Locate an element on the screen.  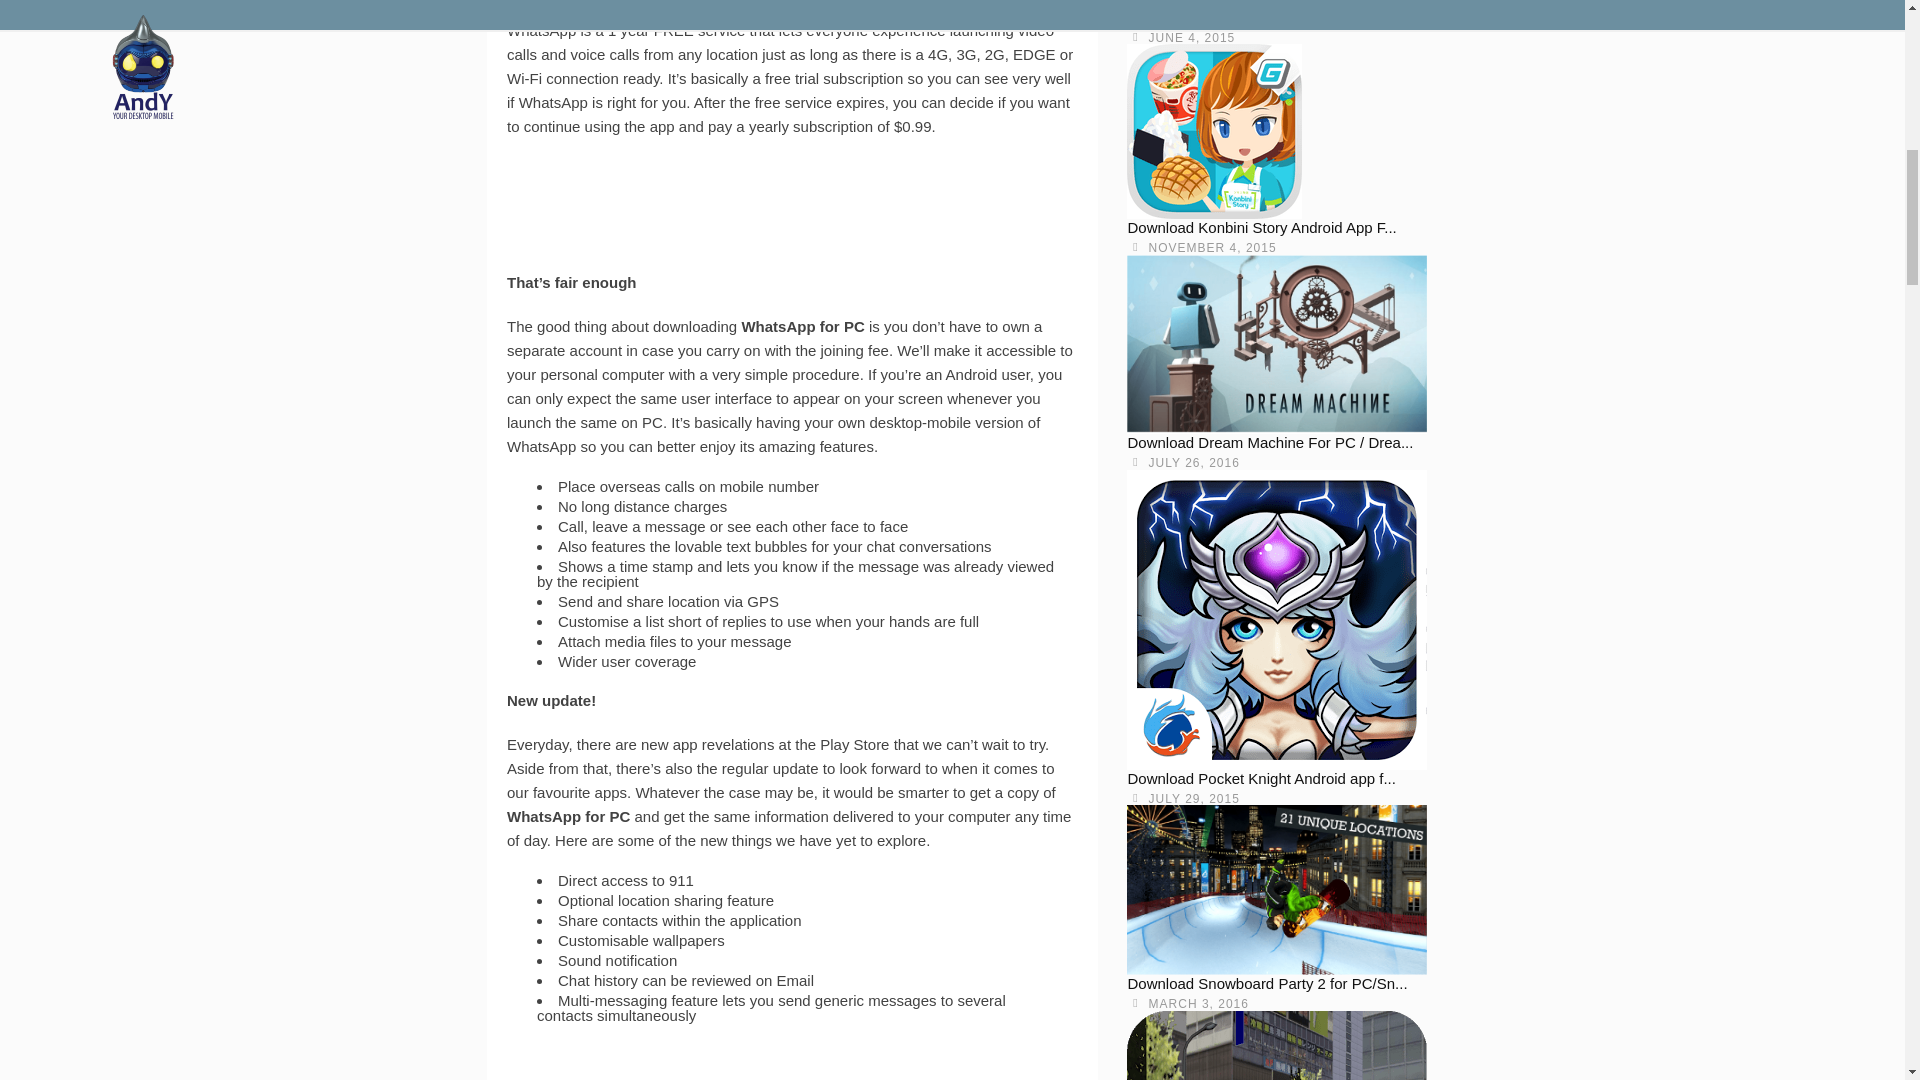
Download Konbini Story Android App F... is located at coordinates (1261, 228).